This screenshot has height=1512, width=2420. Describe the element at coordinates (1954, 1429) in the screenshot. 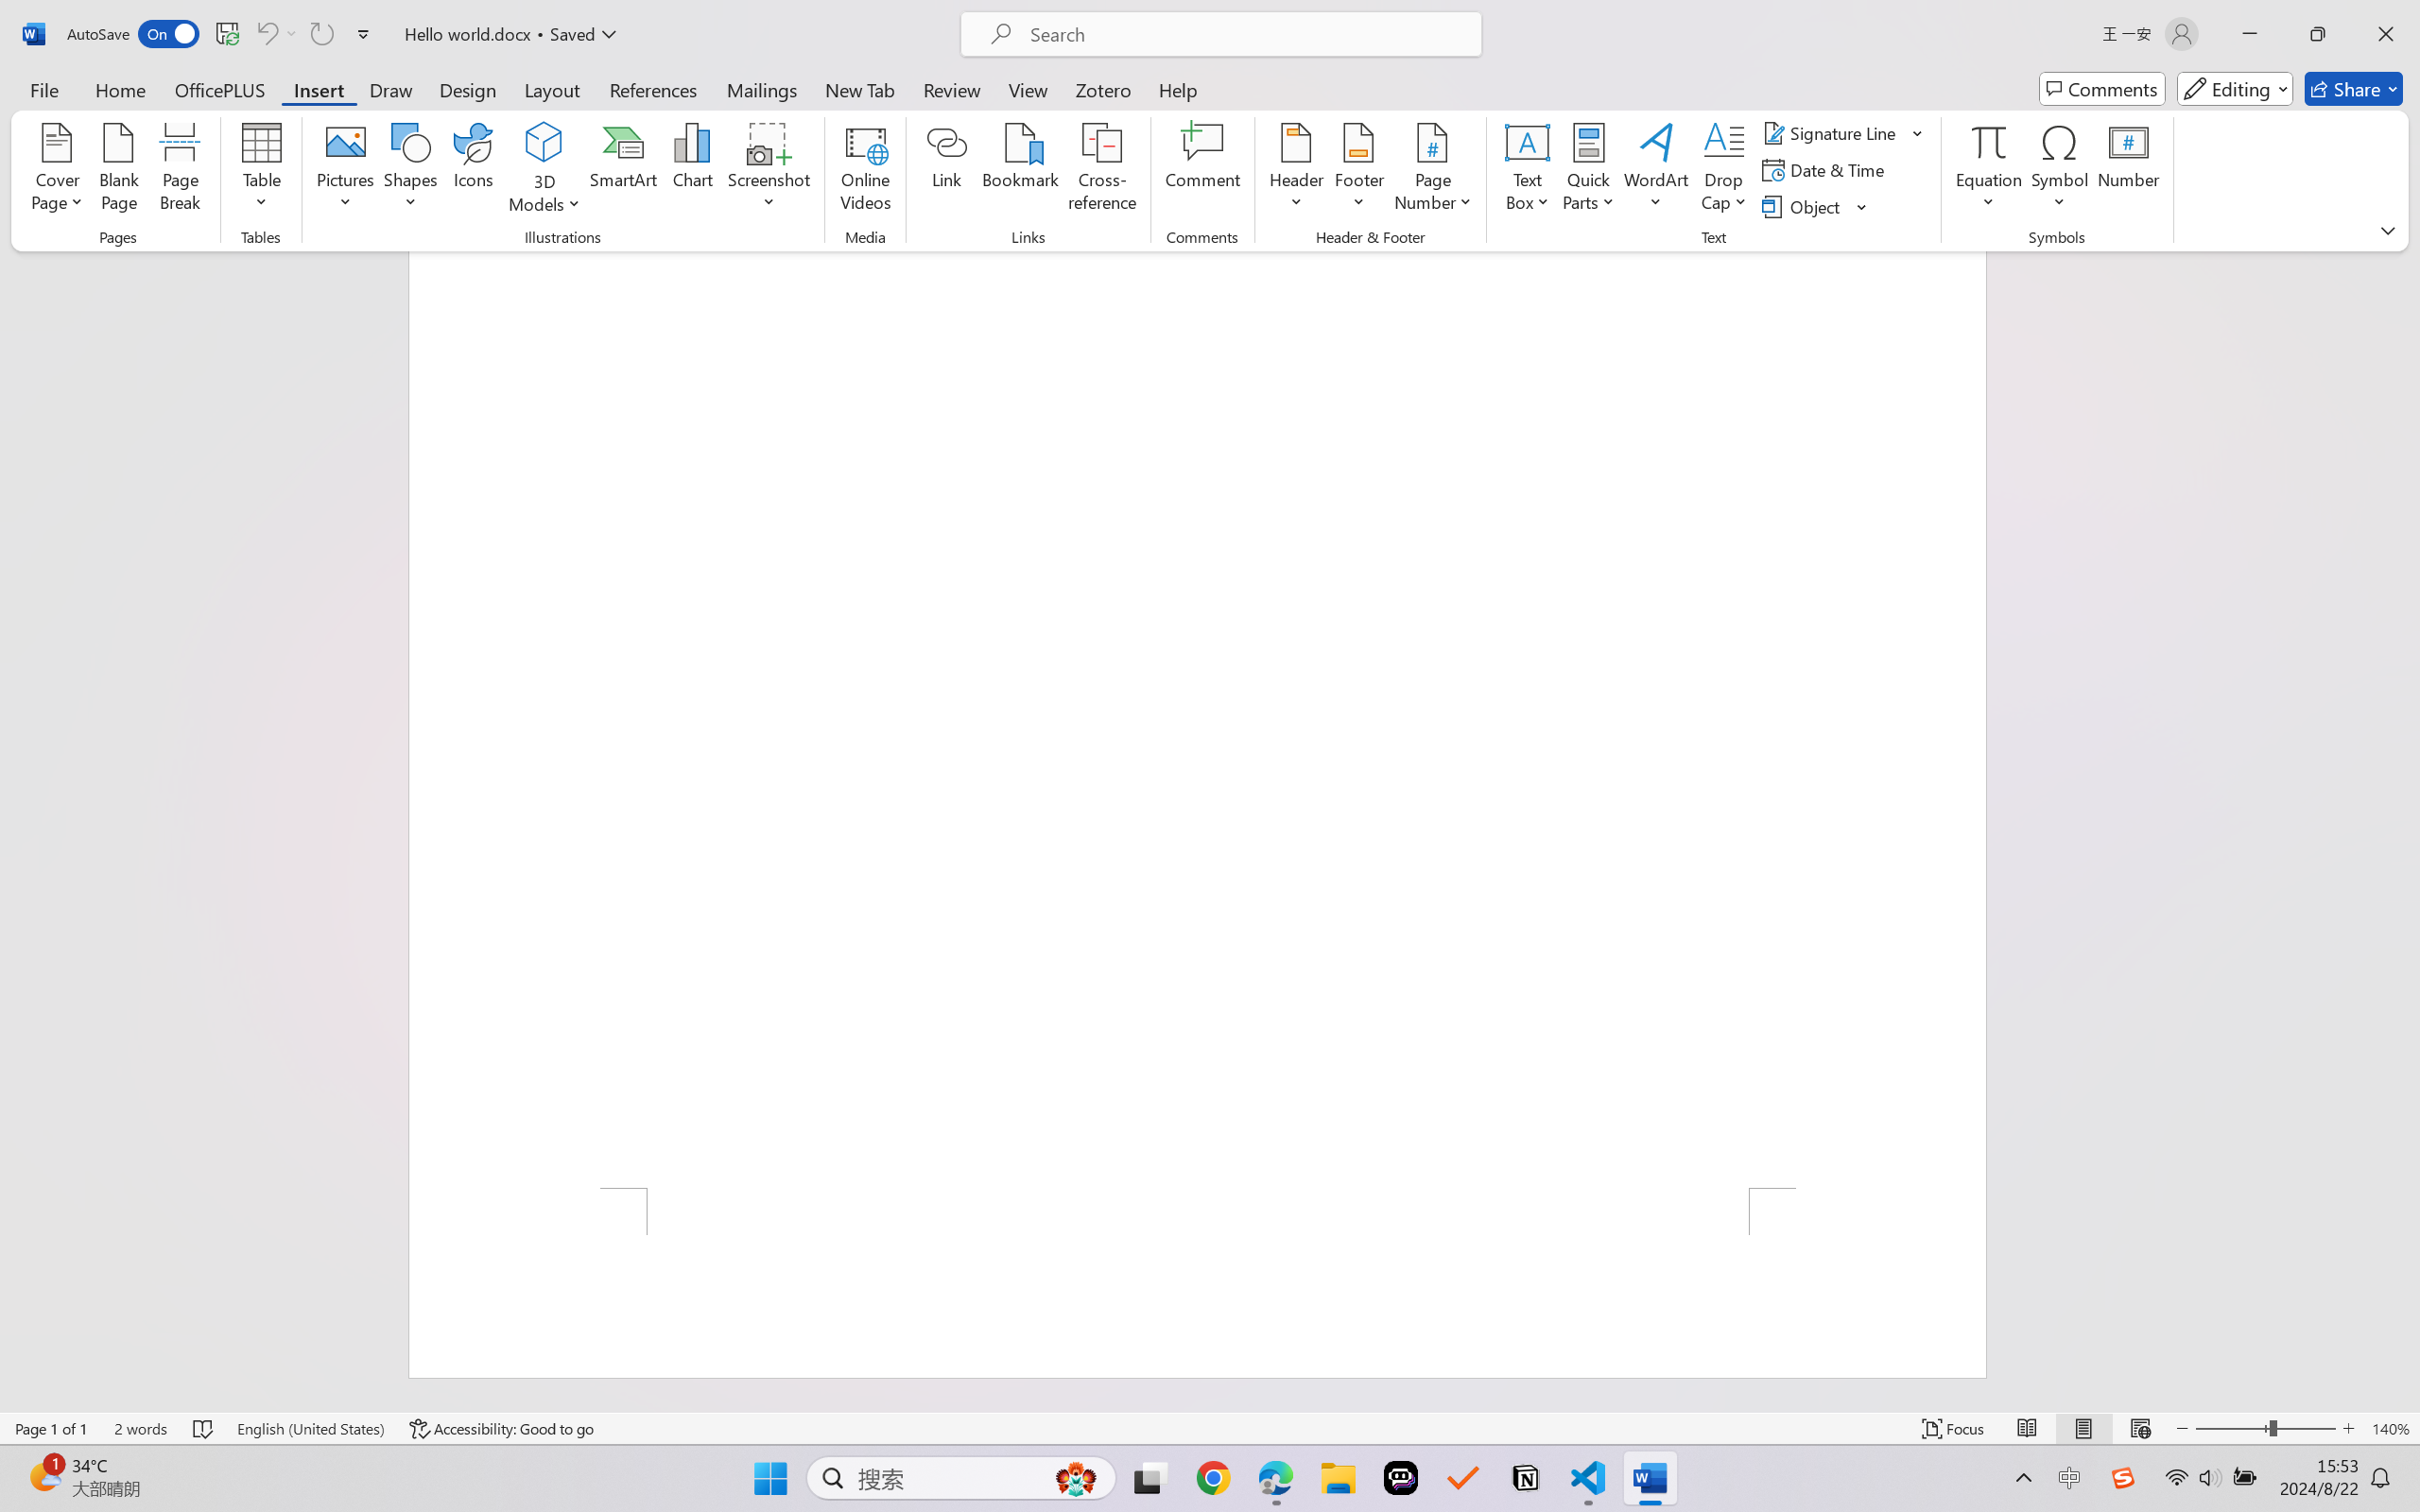

I see `Focus ` at that location.